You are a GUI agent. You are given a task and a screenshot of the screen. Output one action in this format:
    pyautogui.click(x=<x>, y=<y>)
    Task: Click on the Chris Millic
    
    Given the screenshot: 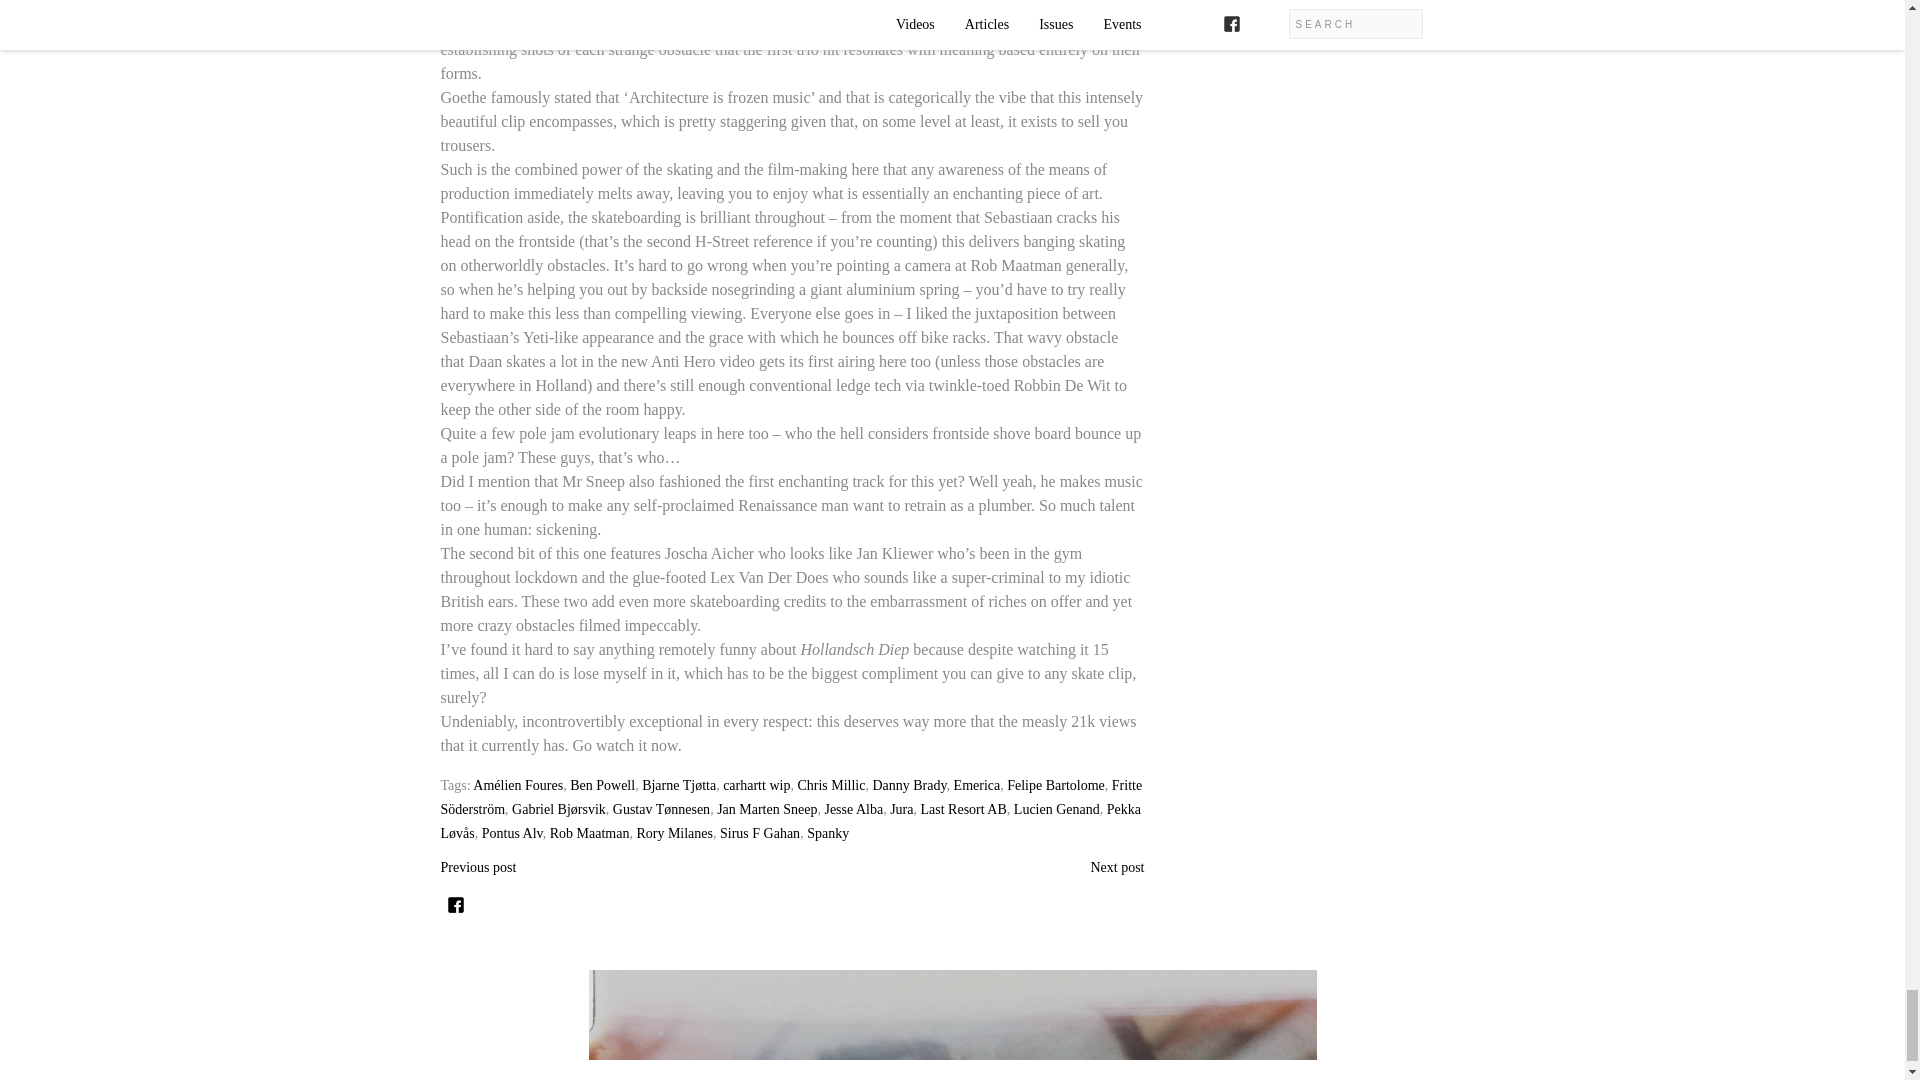 What is the action you would take?
    pyautogui.click(x=830, y=784)
    